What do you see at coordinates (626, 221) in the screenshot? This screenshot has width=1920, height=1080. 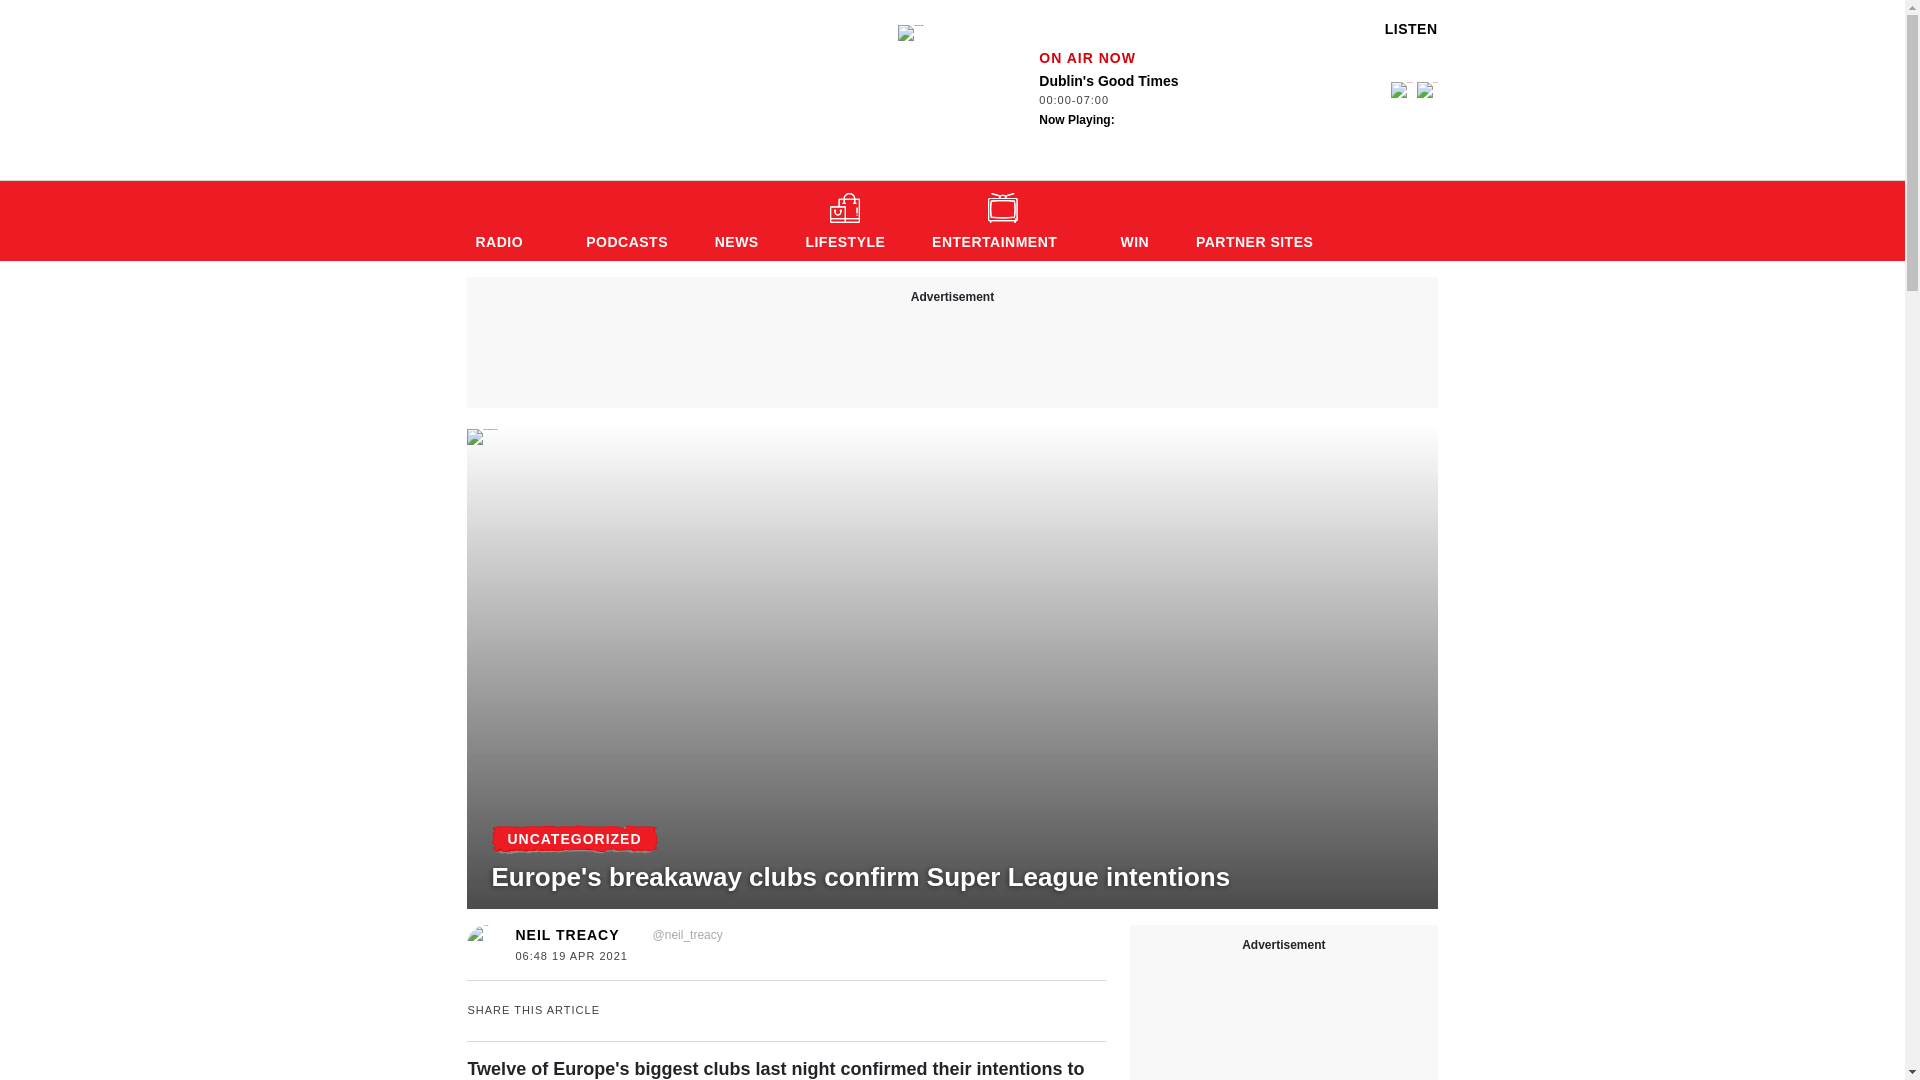 I see `NEWS` at bounding box center [626, 221].